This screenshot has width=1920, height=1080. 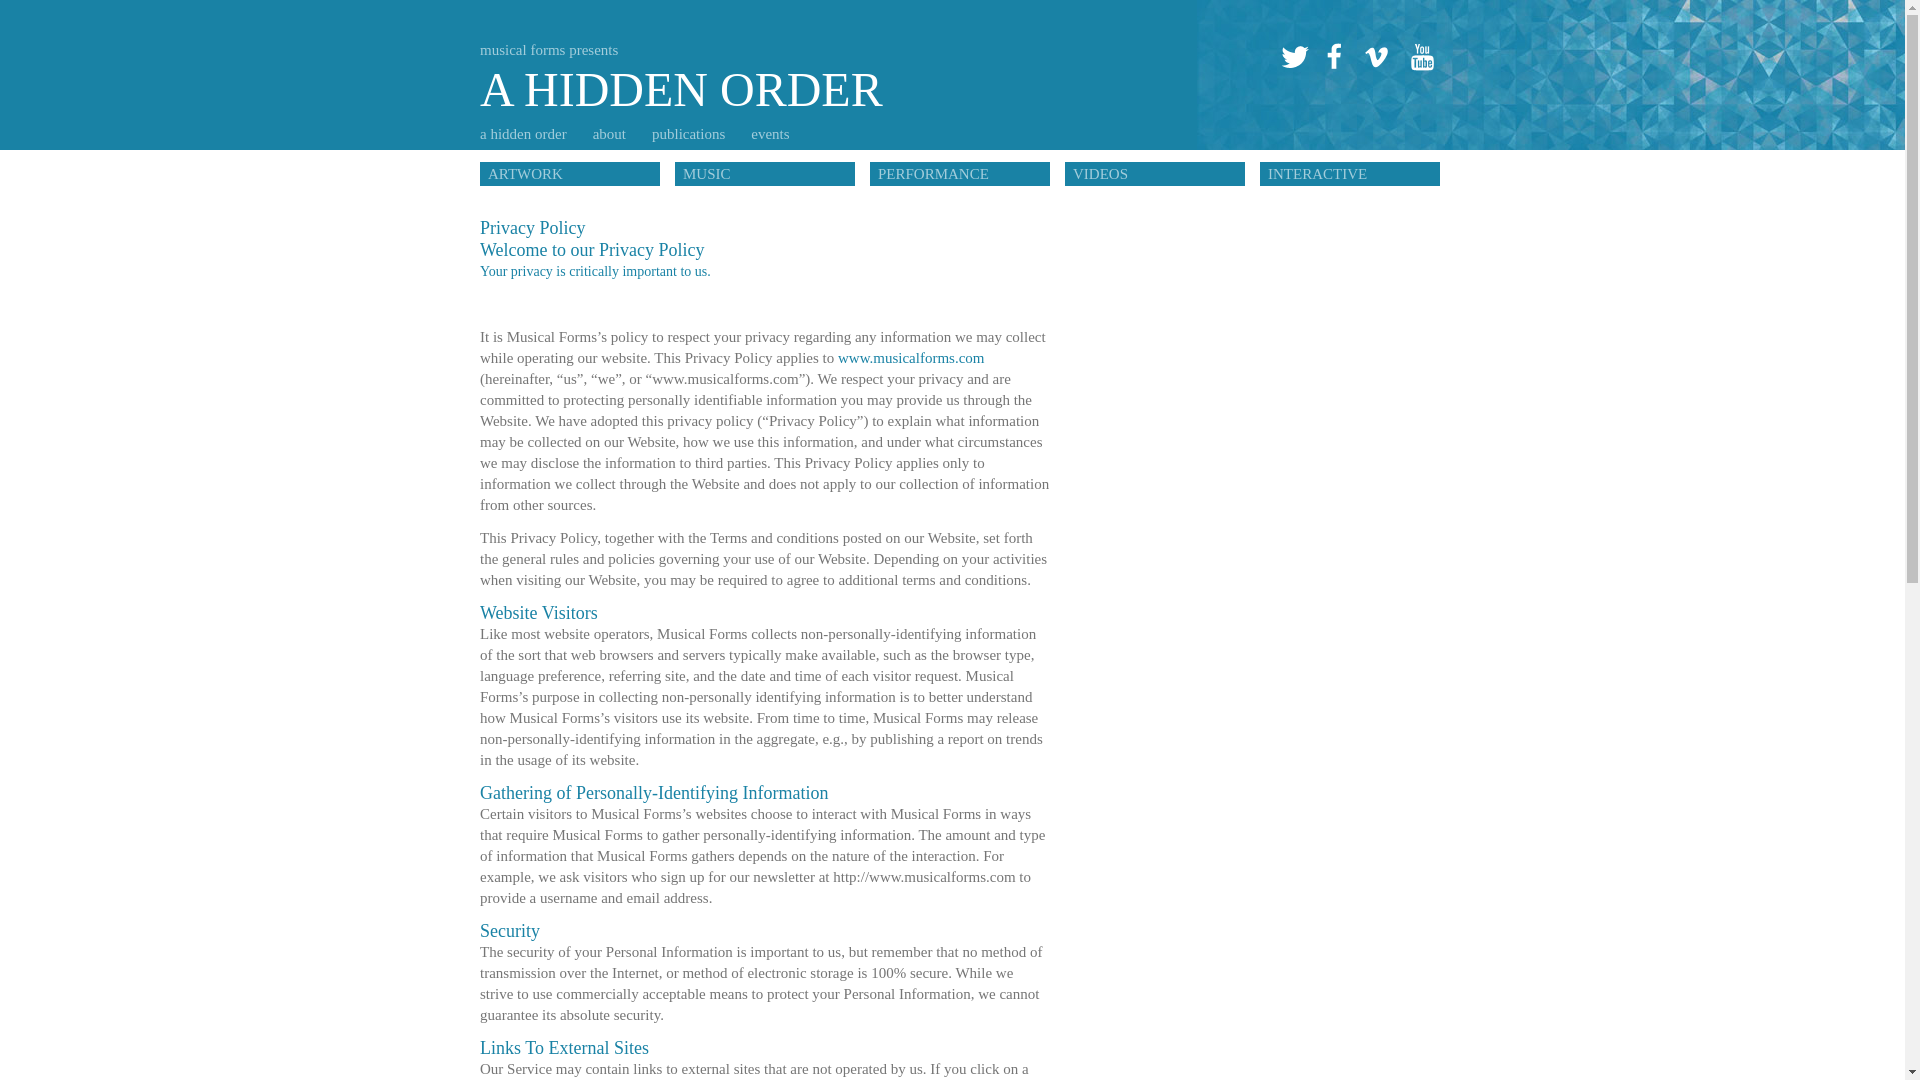 What do you see at coordinates (910, 358) in the screenshot?
I see `YouTube` at bounding box center [910, 358].